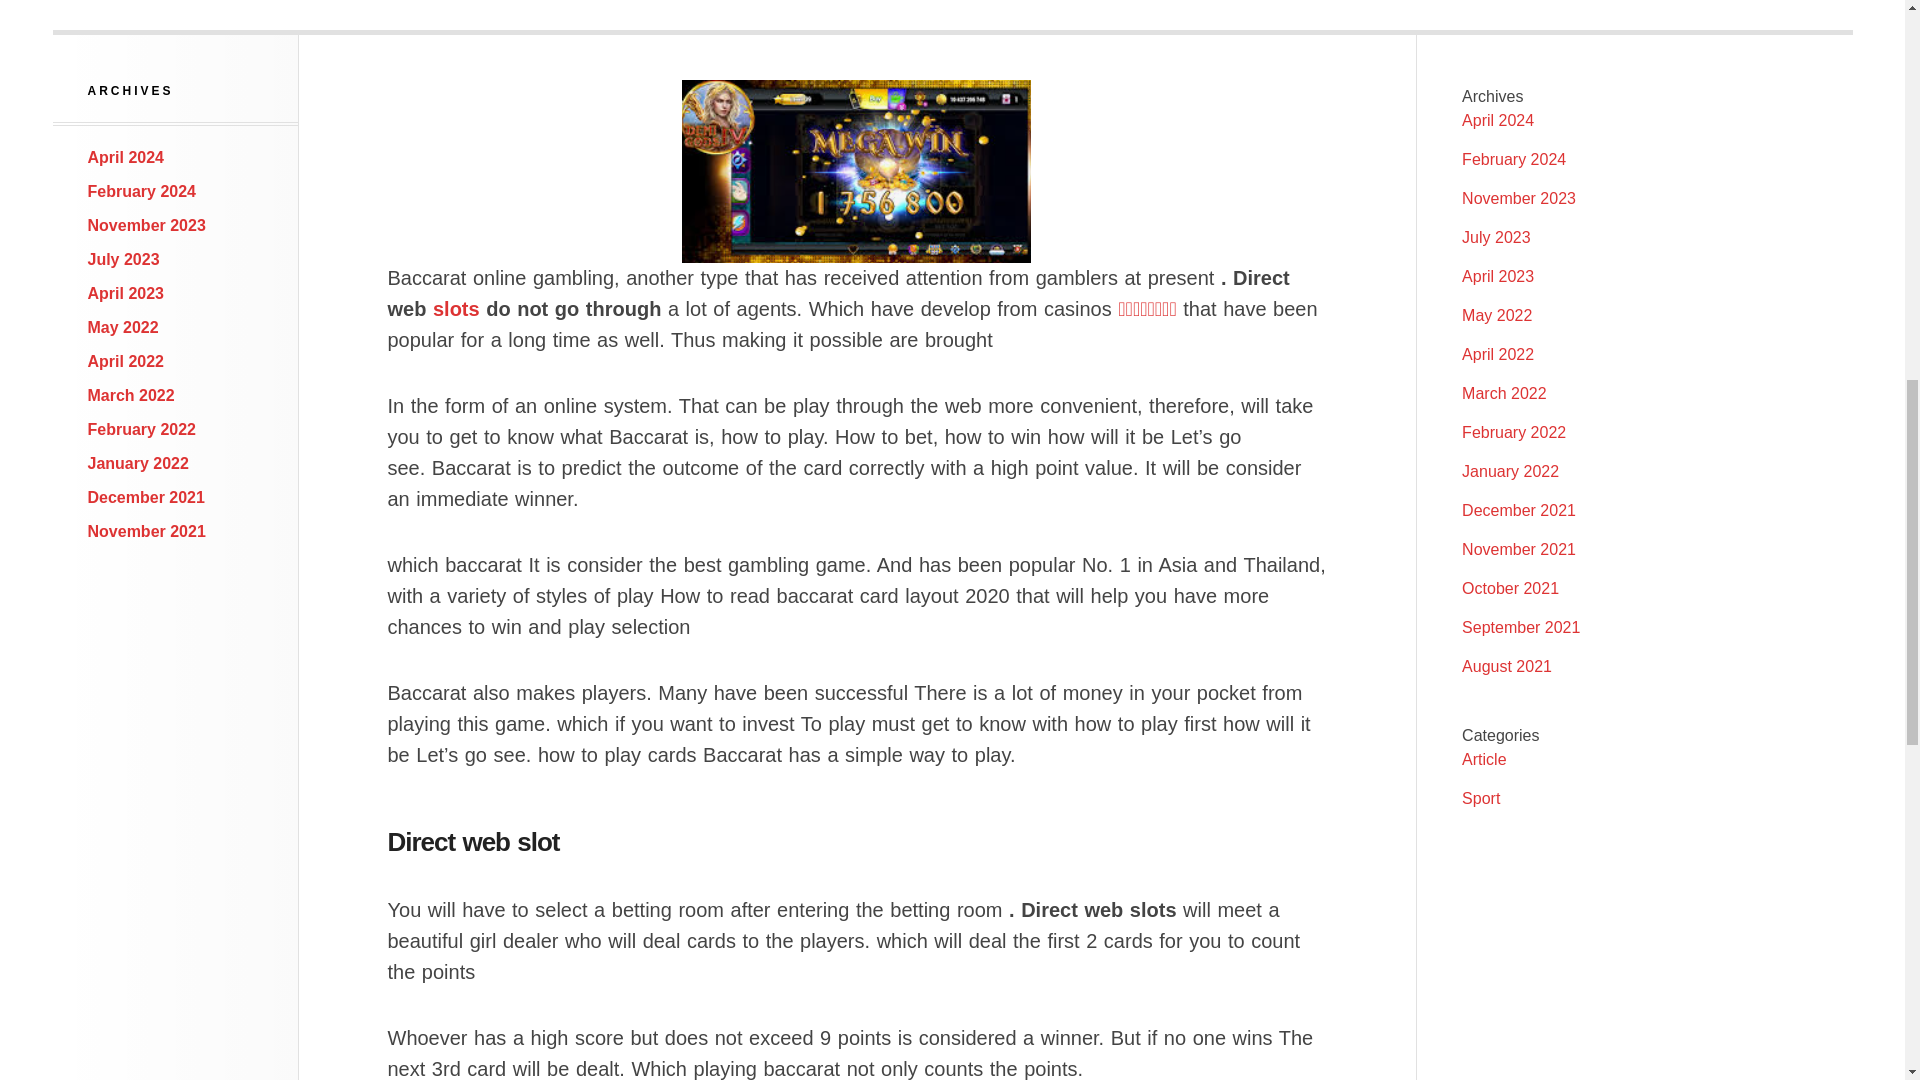  What do you see at coordinates (124, 258) in the screenshot?
I see `July 2023` at bounding box center [124, 258].